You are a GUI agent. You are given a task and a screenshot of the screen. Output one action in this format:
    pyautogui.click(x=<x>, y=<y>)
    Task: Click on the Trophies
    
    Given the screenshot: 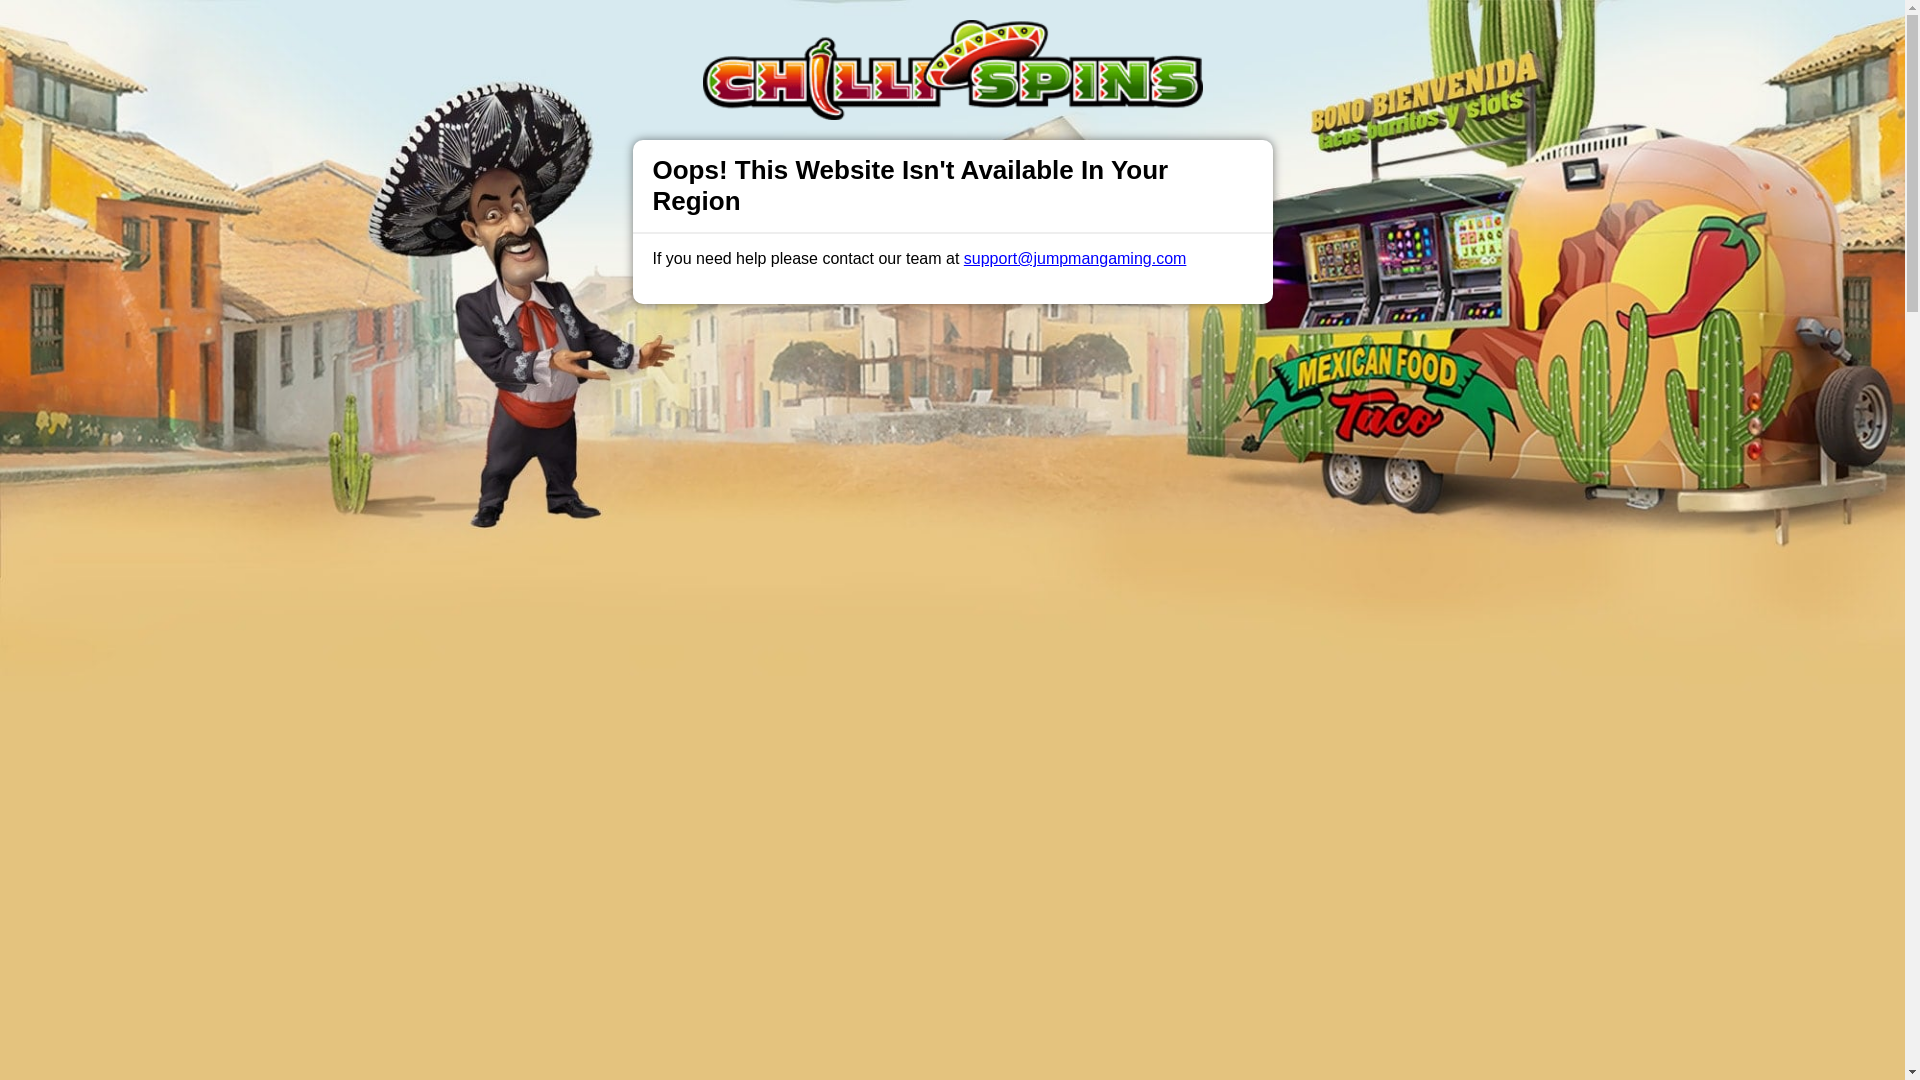 What is the action you would take?
    pyautogui.click(x=712, y=34)
    